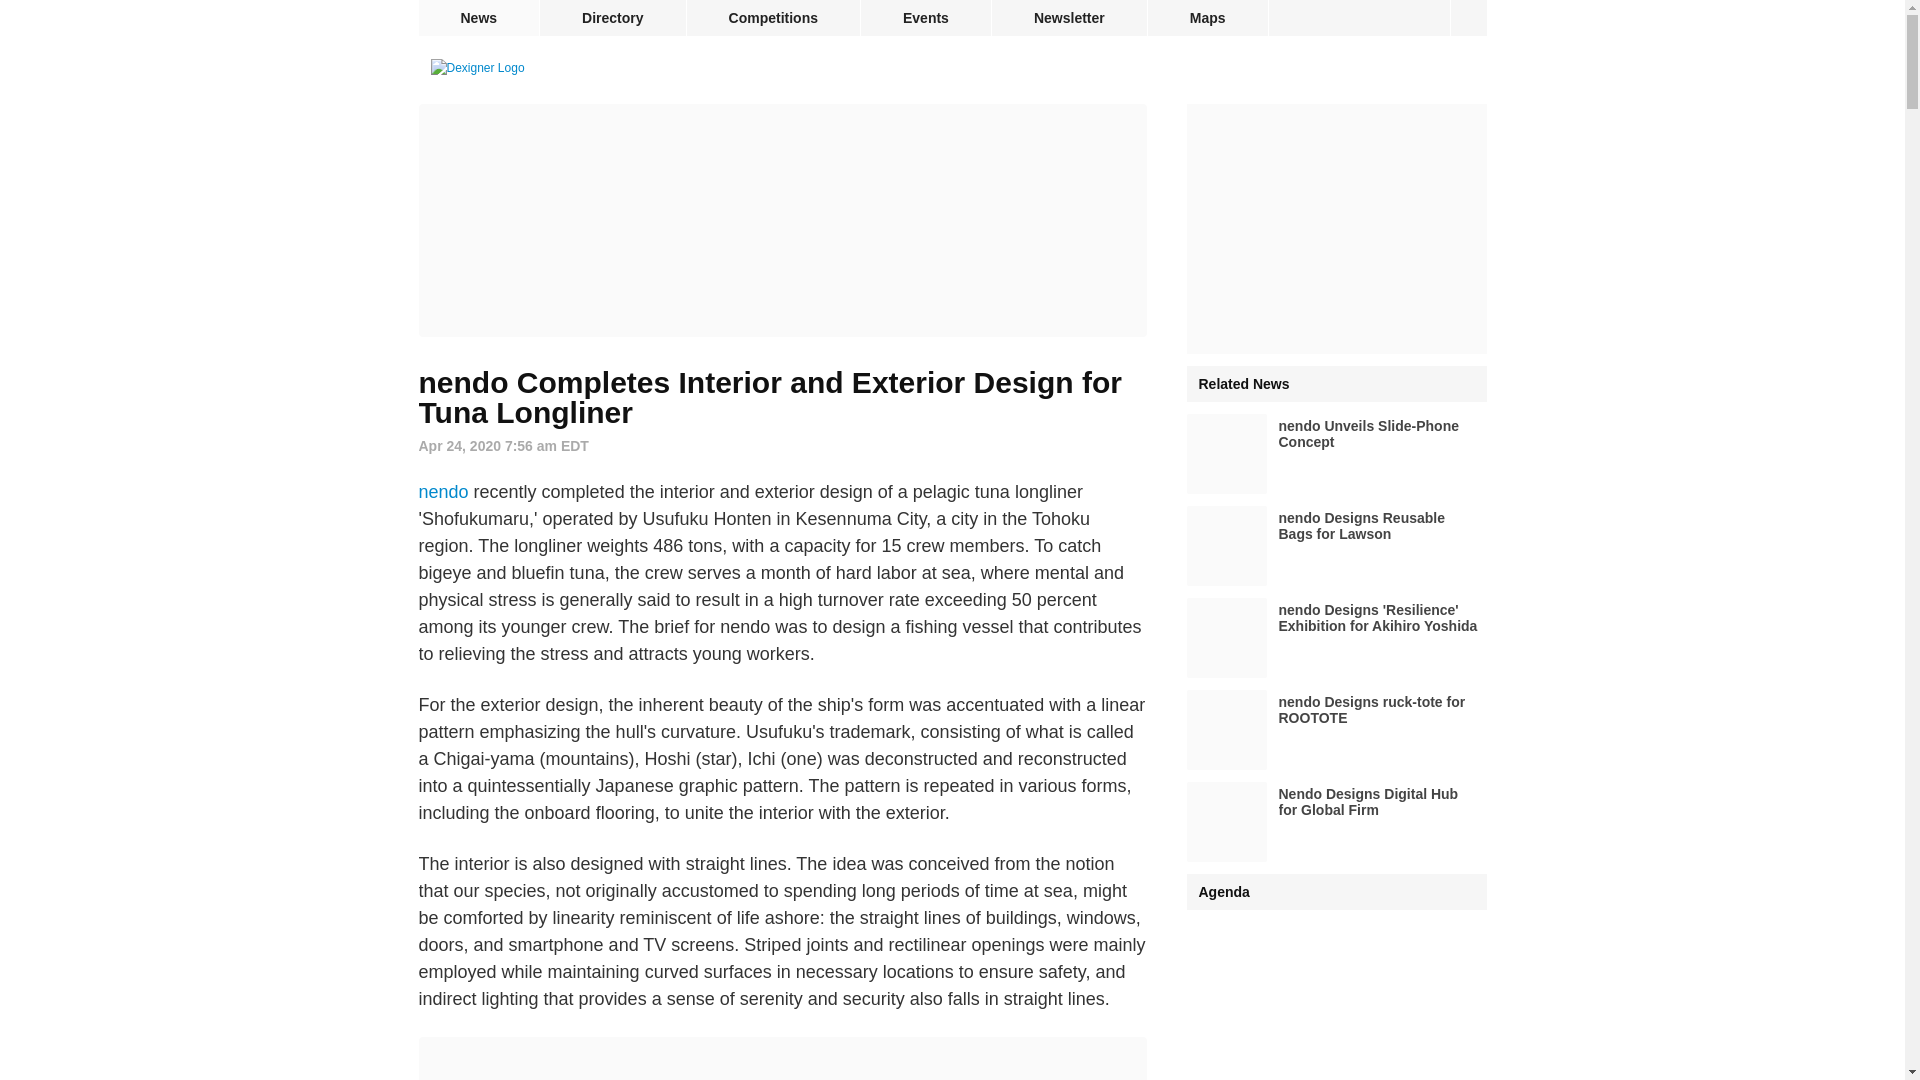 The height and width of the screenshot is (1080, 1920). What do you see at coordinates (1336, 821) in the screenshot?
I see `Nendo Designs Digital Hub for Global Firm` at bounding box center [1336, 821].